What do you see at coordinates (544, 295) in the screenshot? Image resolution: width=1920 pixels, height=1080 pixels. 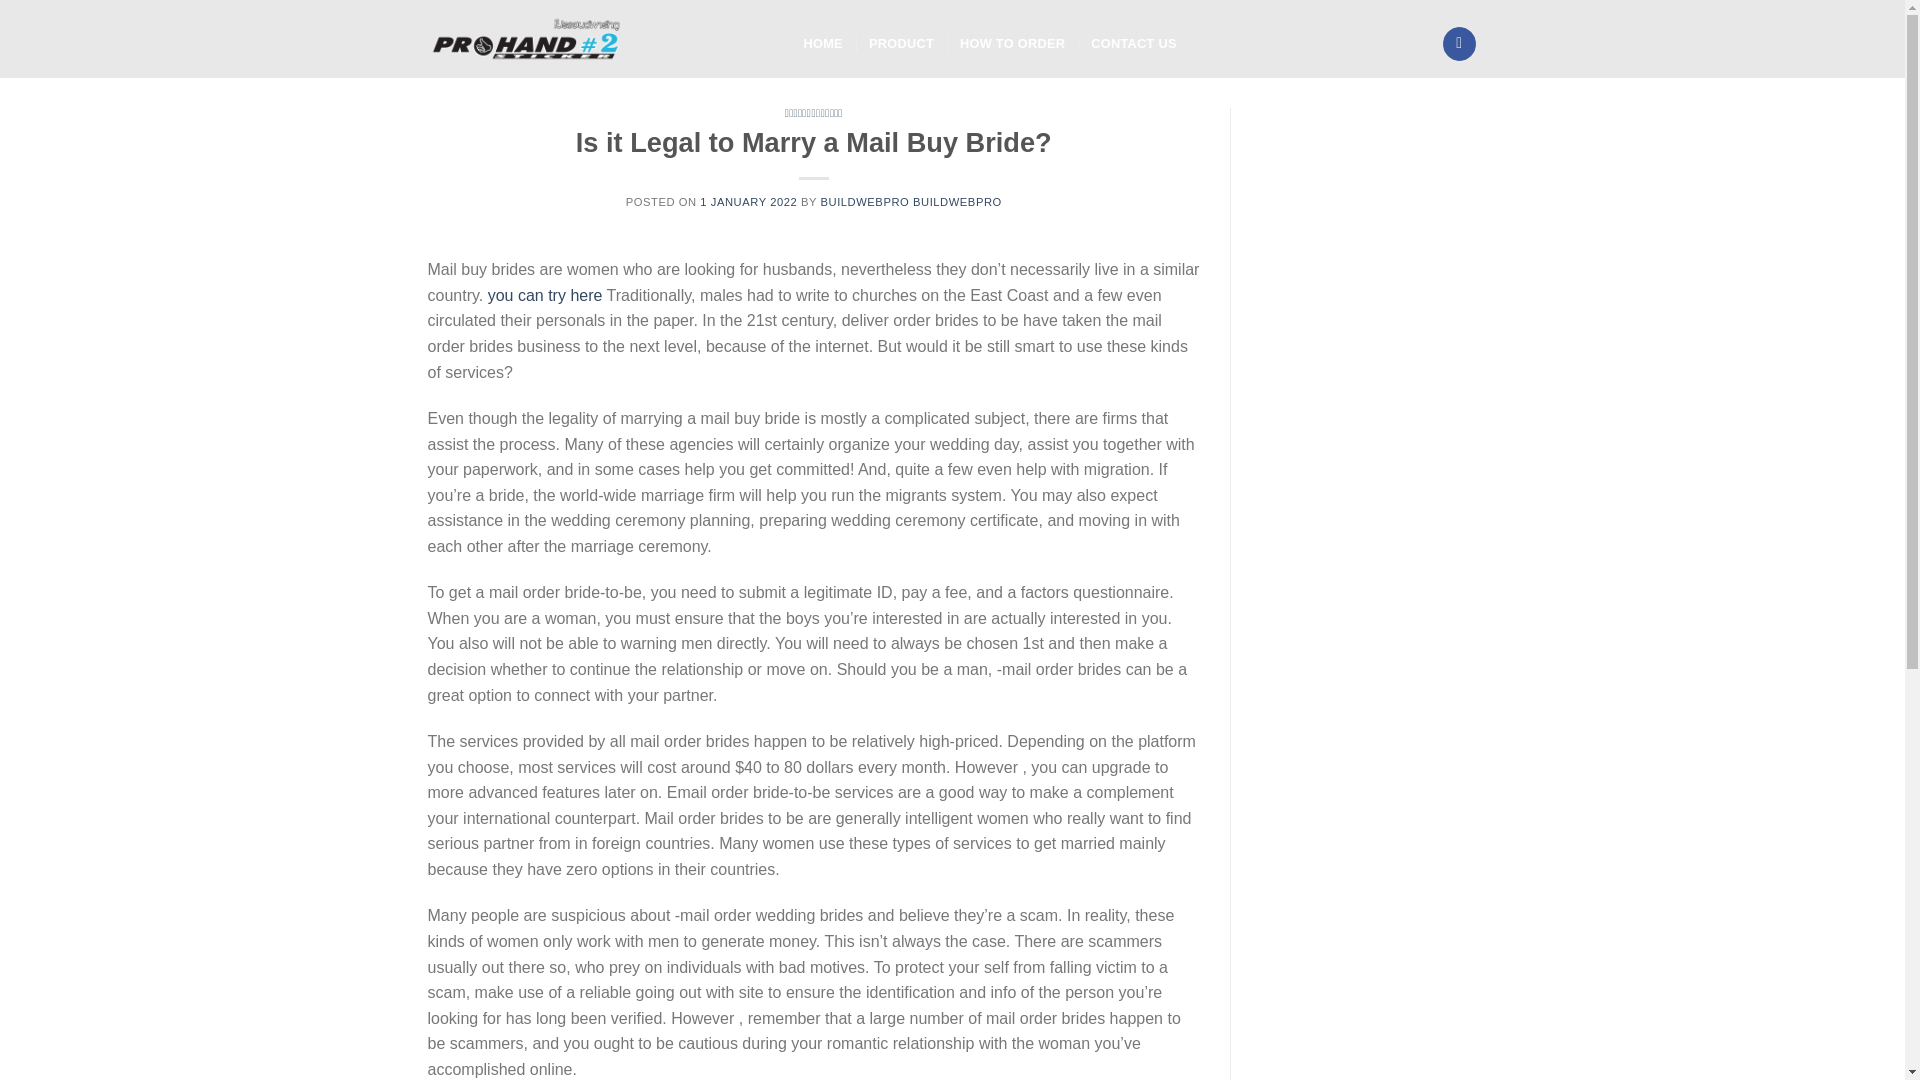 I see `you can try here` at bounding box center [544, 295].